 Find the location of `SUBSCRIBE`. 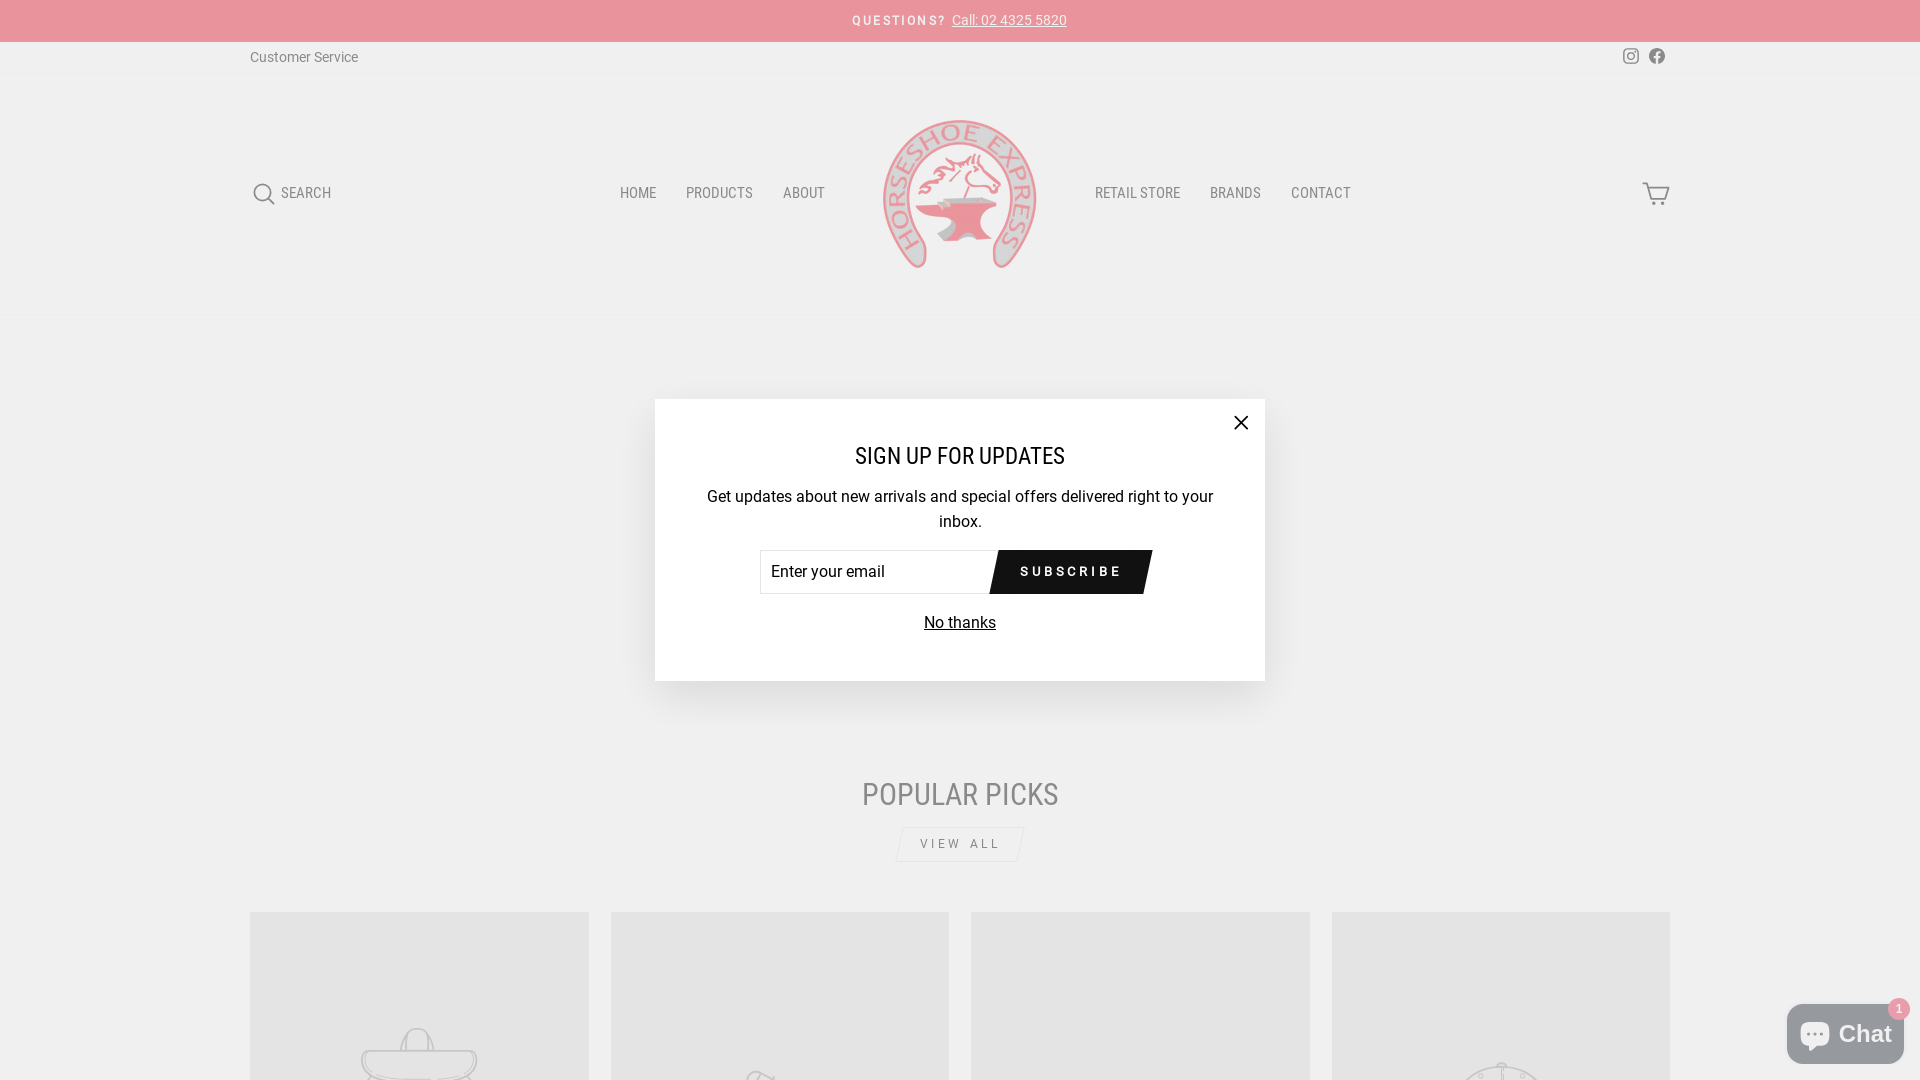

SUBSCRIBE is located at coordinates (1071, 572).